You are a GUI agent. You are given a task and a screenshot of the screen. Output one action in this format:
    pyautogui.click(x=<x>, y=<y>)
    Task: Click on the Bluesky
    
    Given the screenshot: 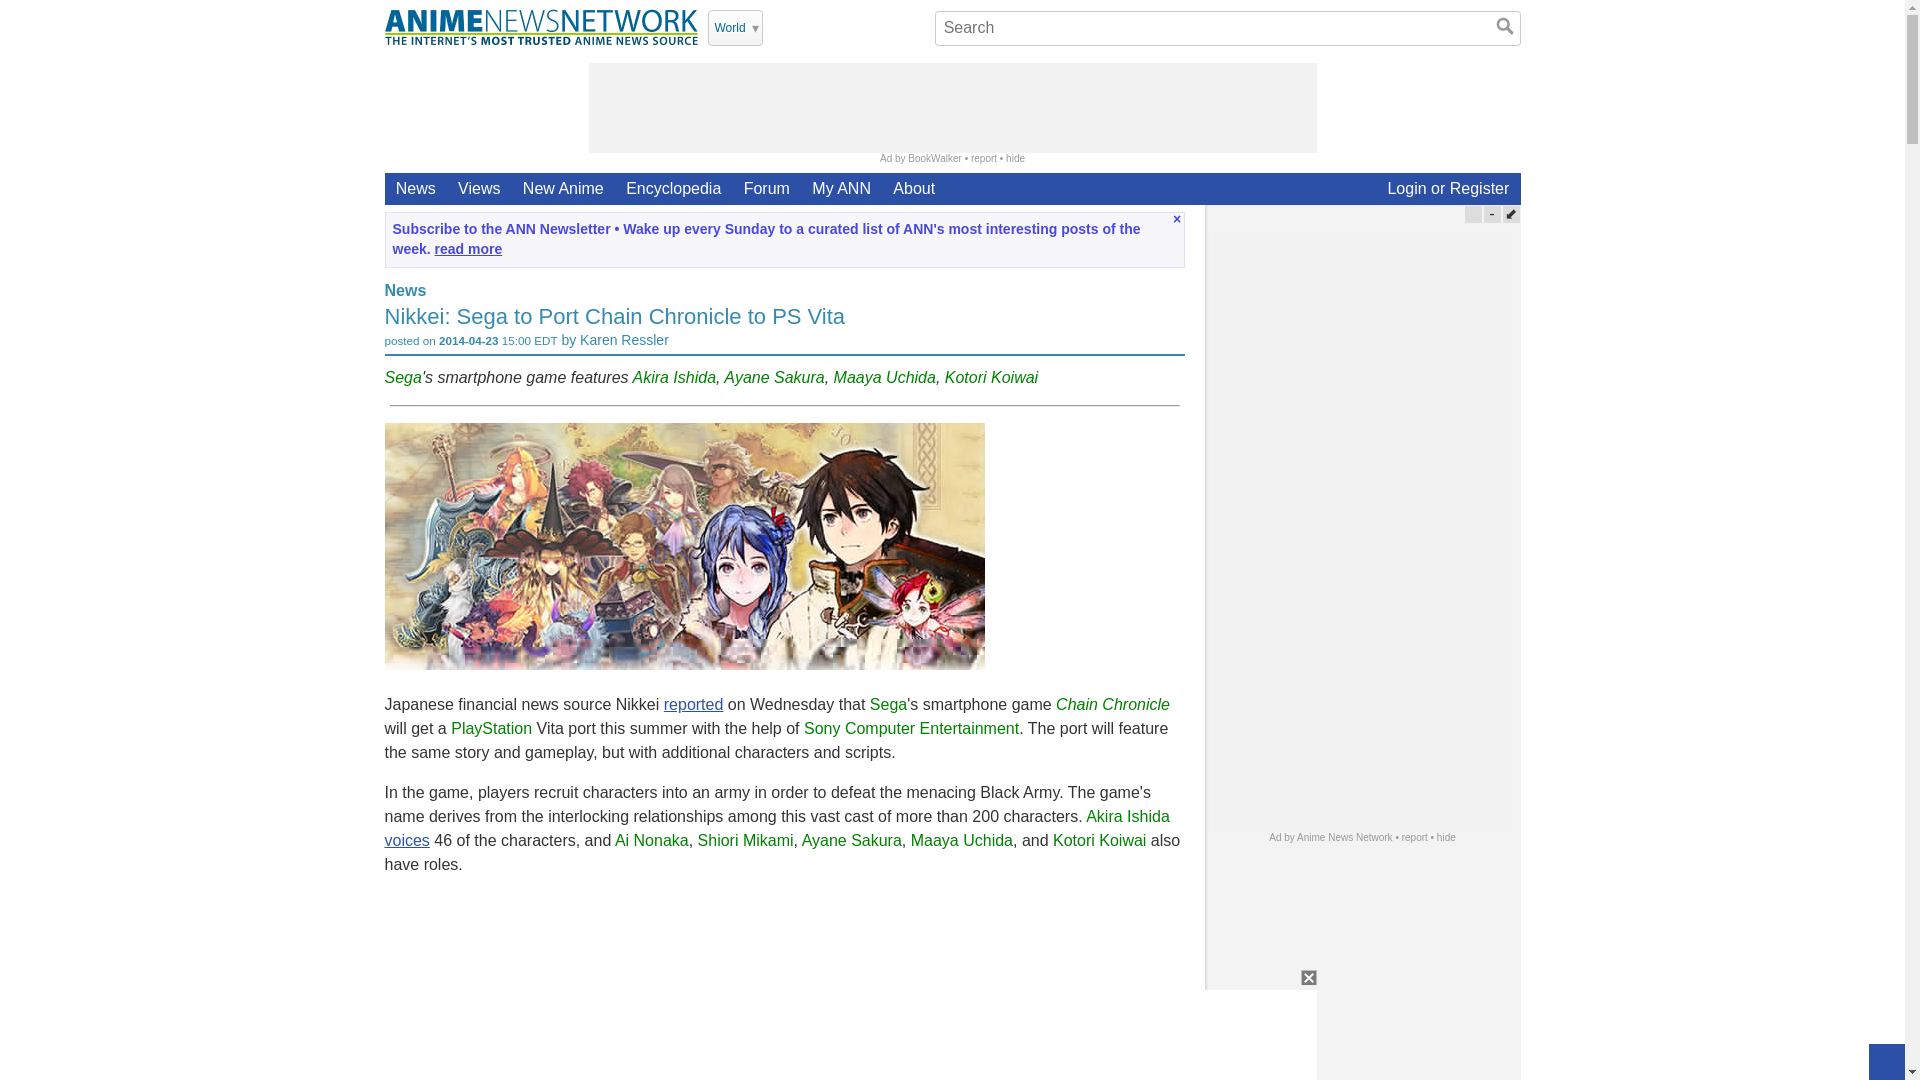 What is the action you would take?
    pyautogui.click(x=912, y=26)
    